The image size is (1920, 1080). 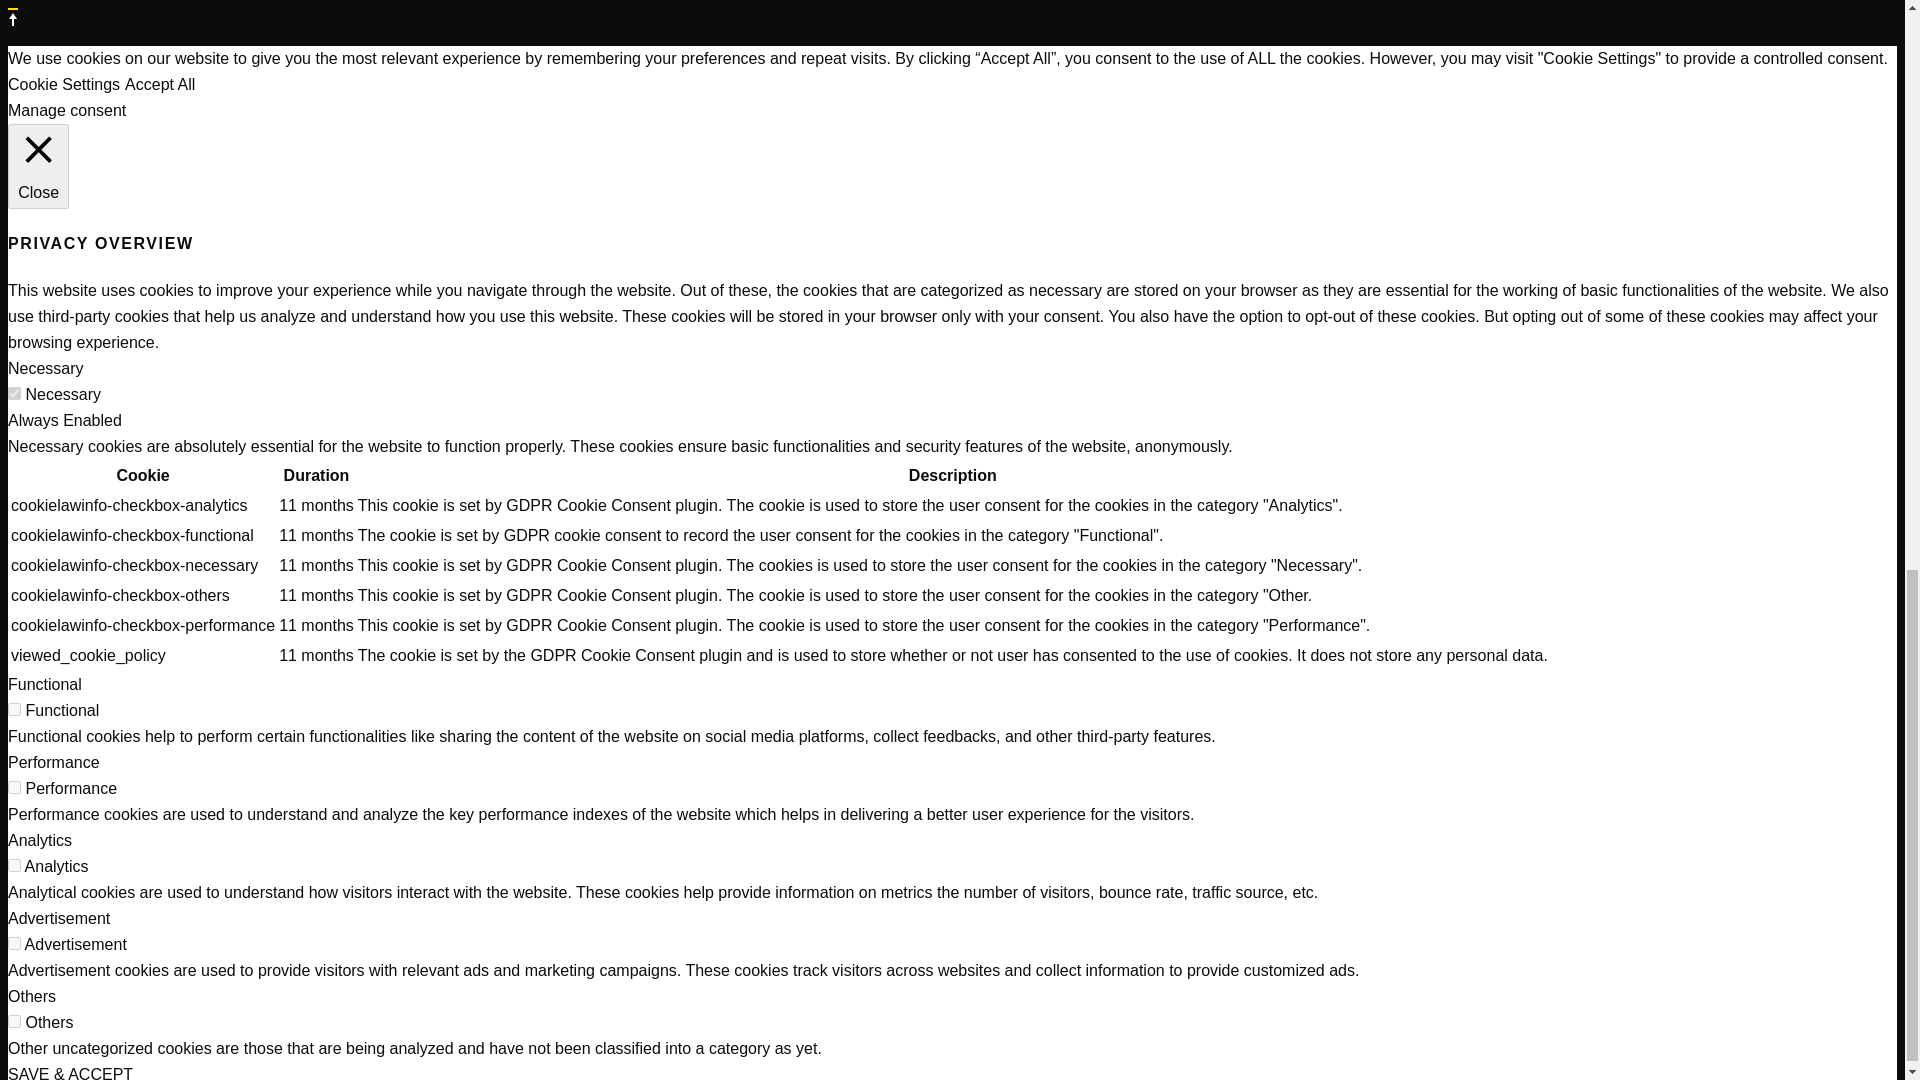 What do you see at coordinates (63, 84) in the screenshot?
I see `Cookie Settings` at bounding box center [63, 84].